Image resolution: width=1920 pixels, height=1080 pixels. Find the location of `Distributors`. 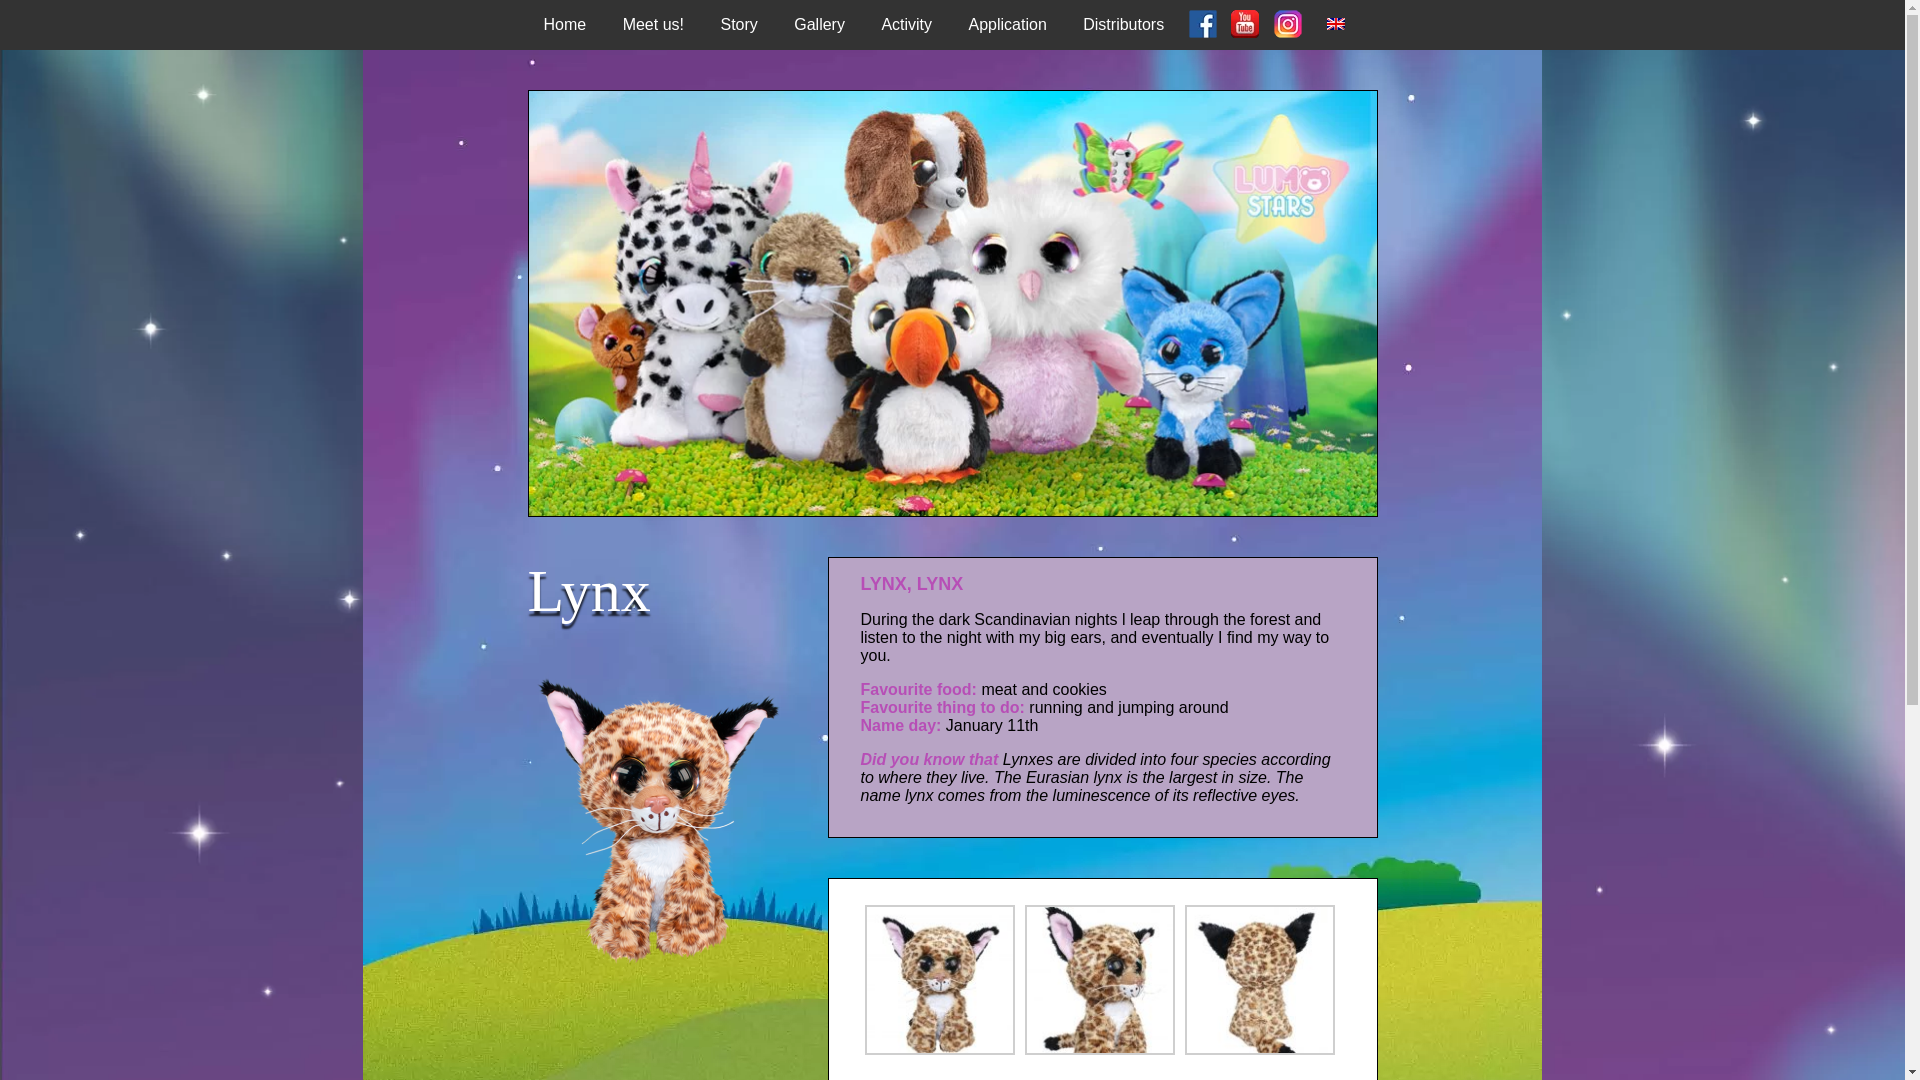

Distributors is located at coordinates (1124, 24).